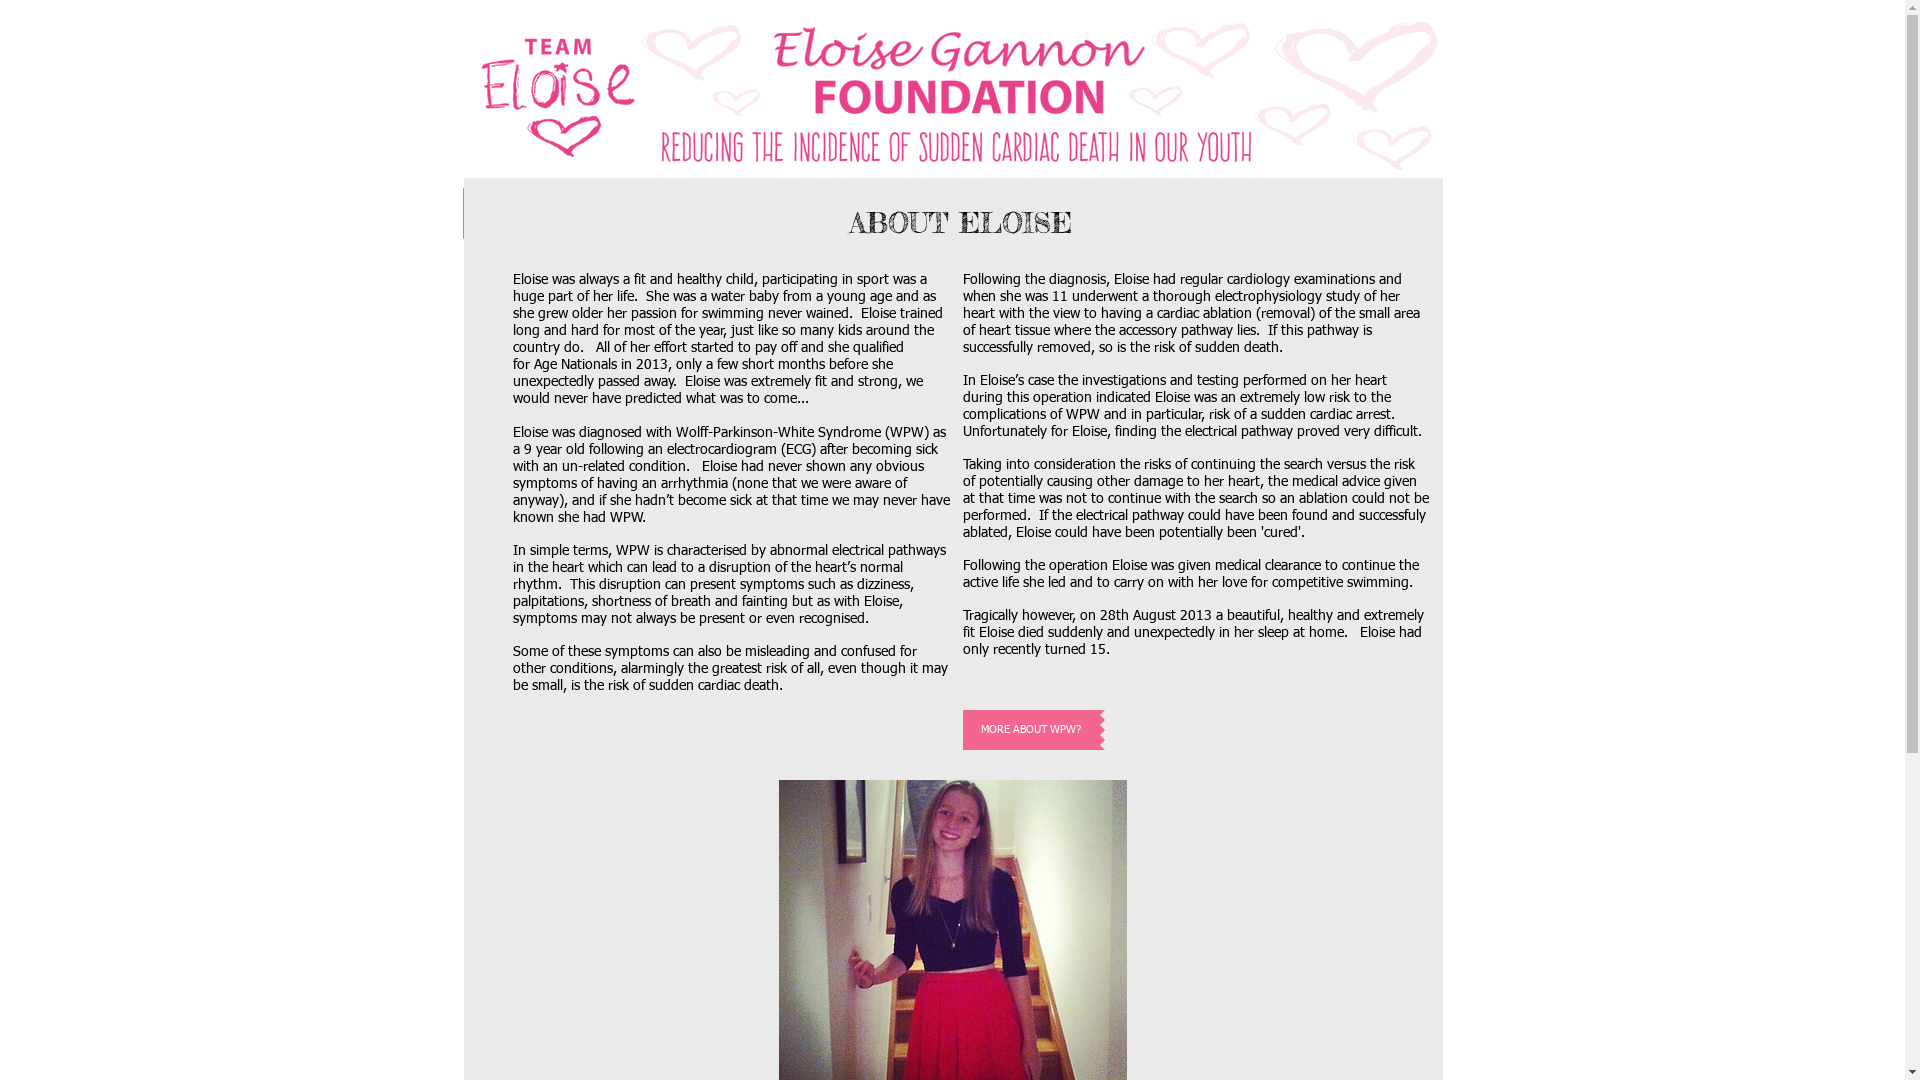 The width and height of the screenshot is (1920, 1080). I want to click on NEWS & EVENTS, so click(1076, 213).